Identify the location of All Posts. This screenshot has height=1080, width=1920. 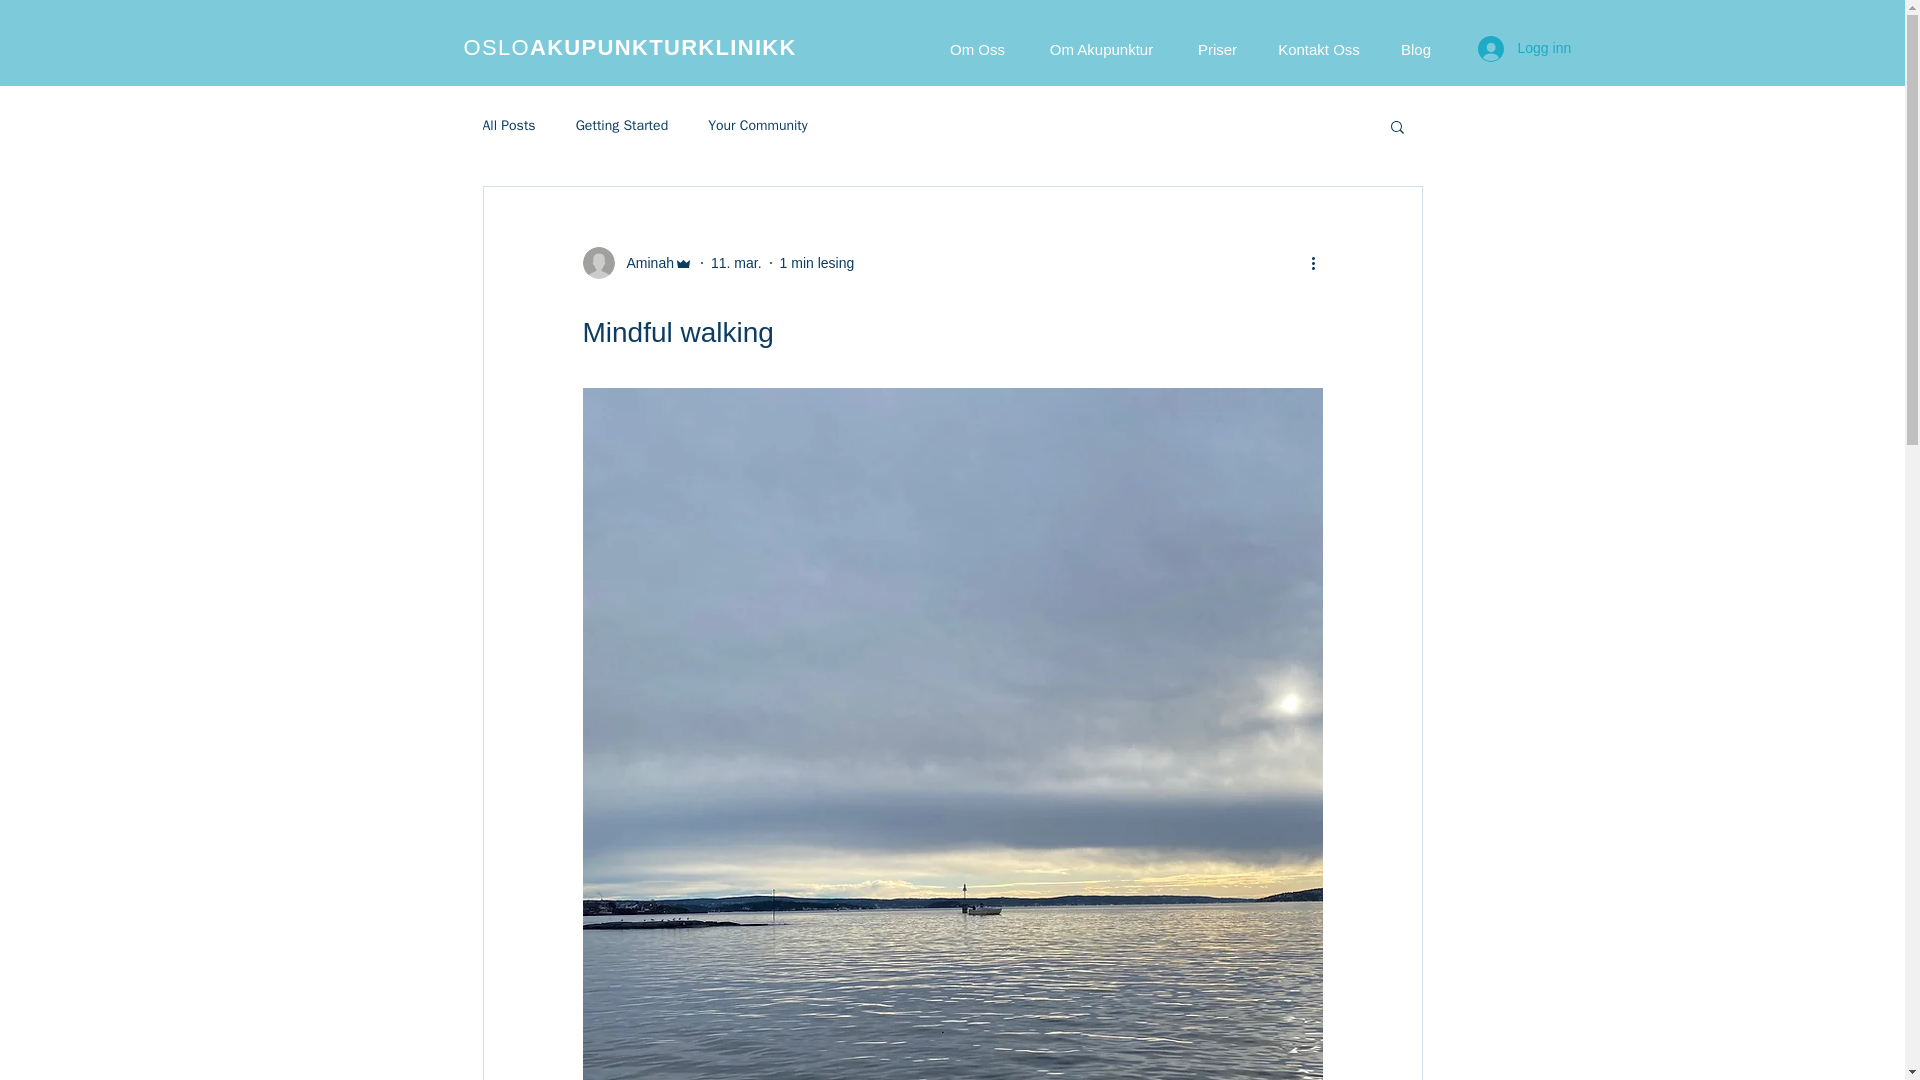
(508, 126).